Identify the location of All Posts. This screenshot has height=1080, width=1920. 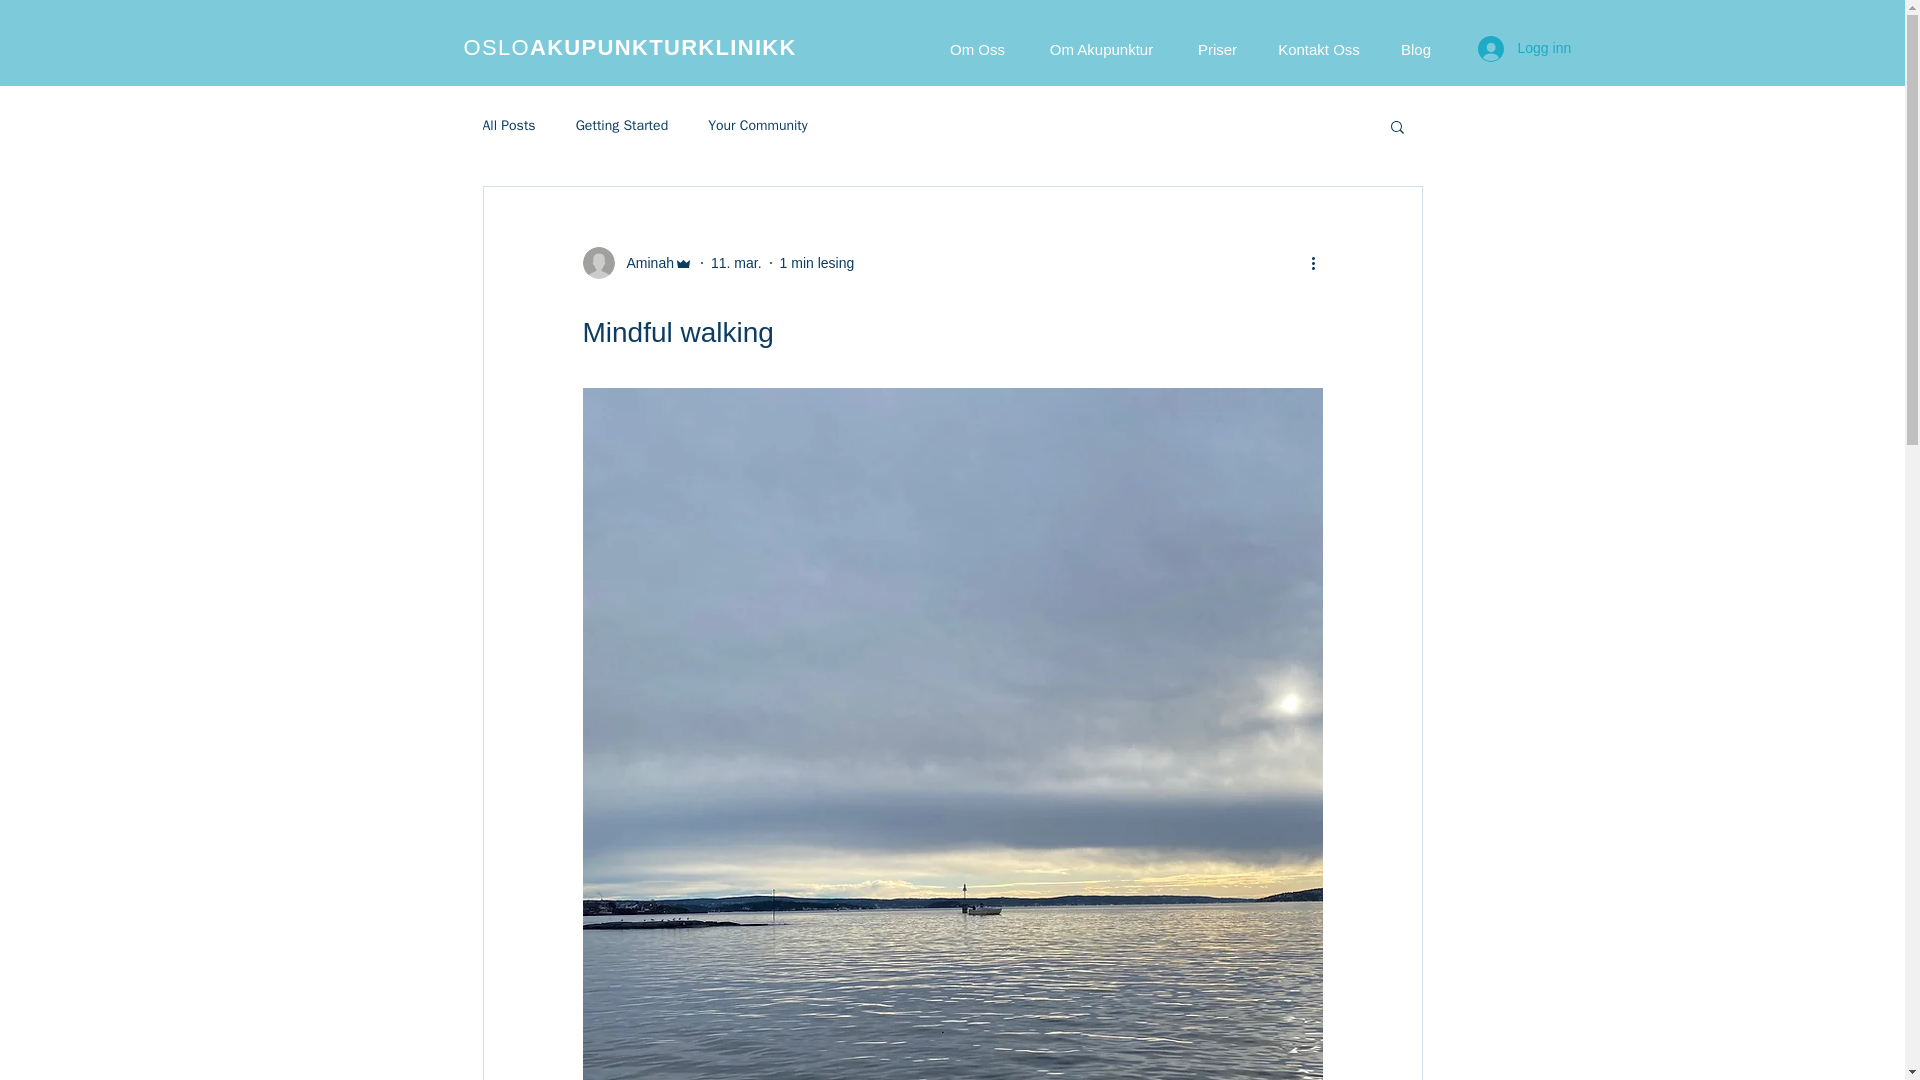
(508, 126).